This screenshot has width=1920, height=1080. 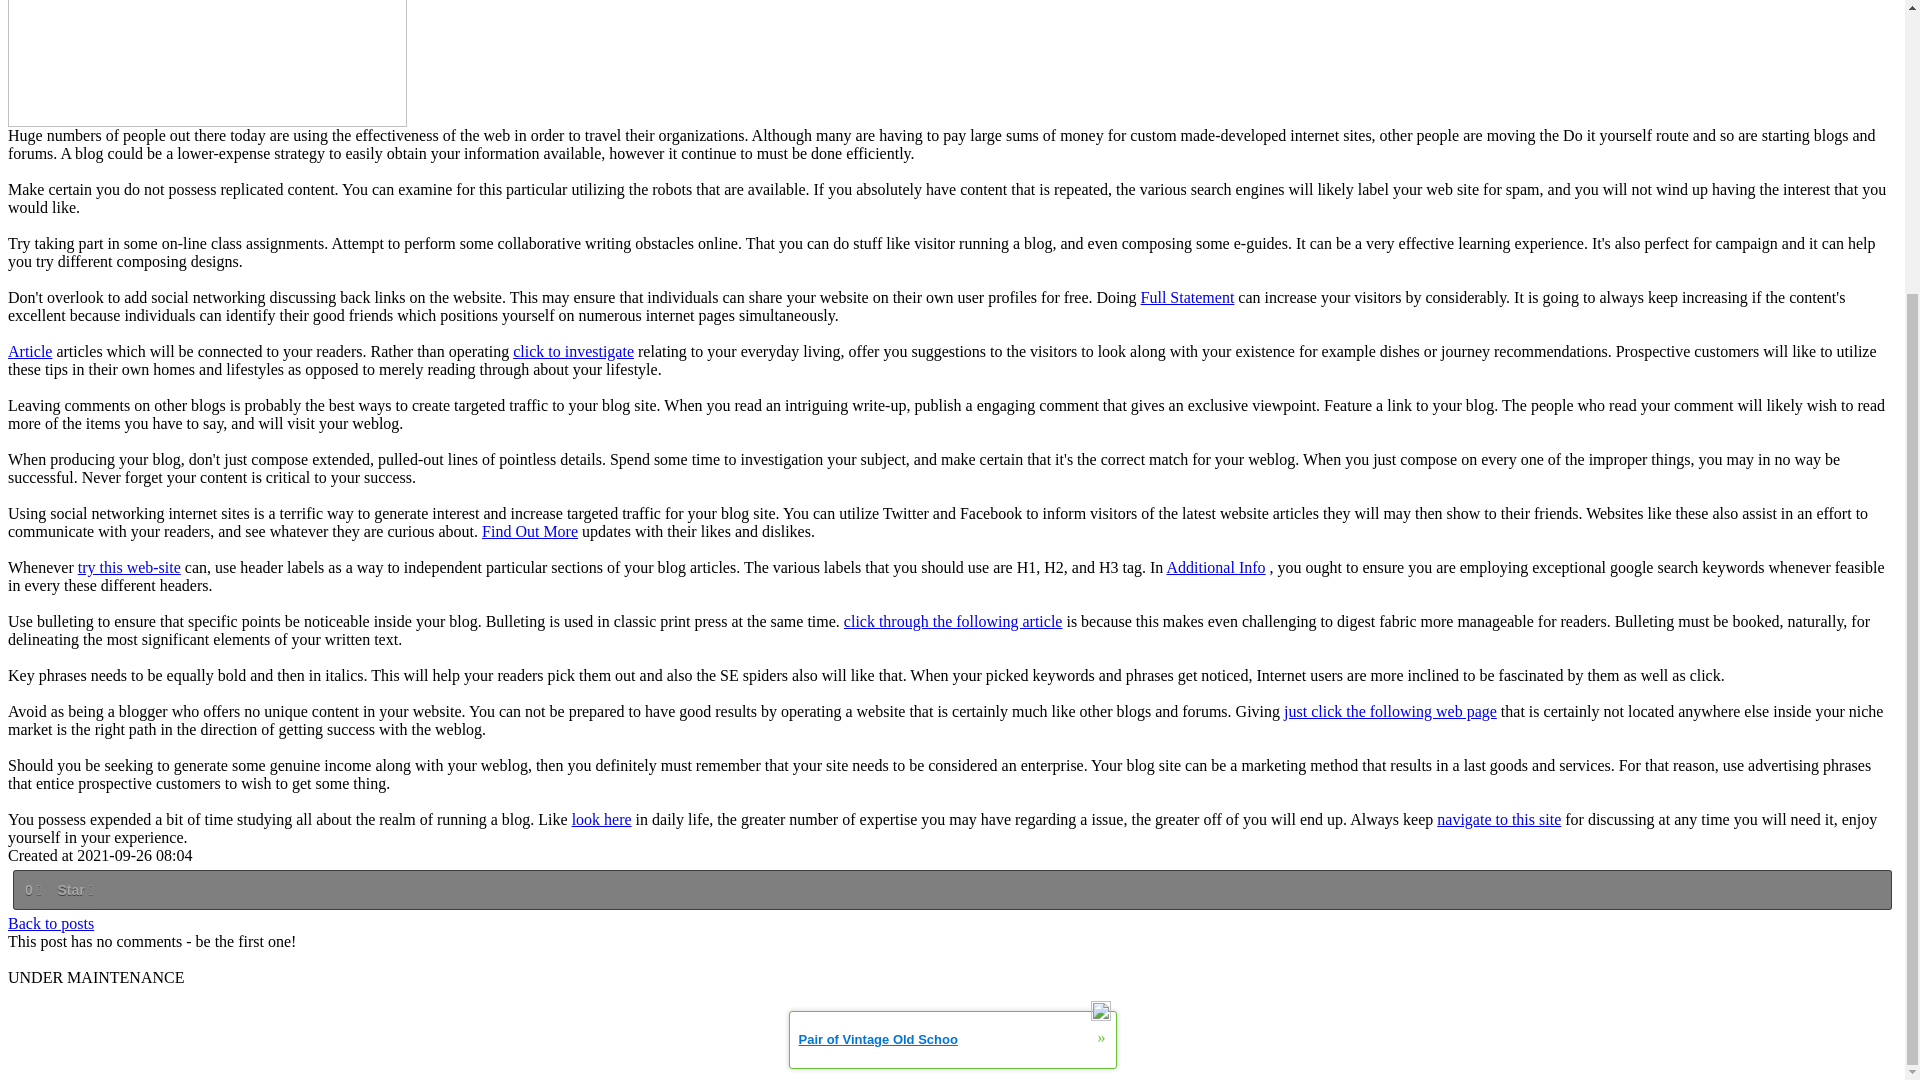 What do you see at coordinates (32, 890) in the screenshot?
I see `0` at bounding box center [32, 890].